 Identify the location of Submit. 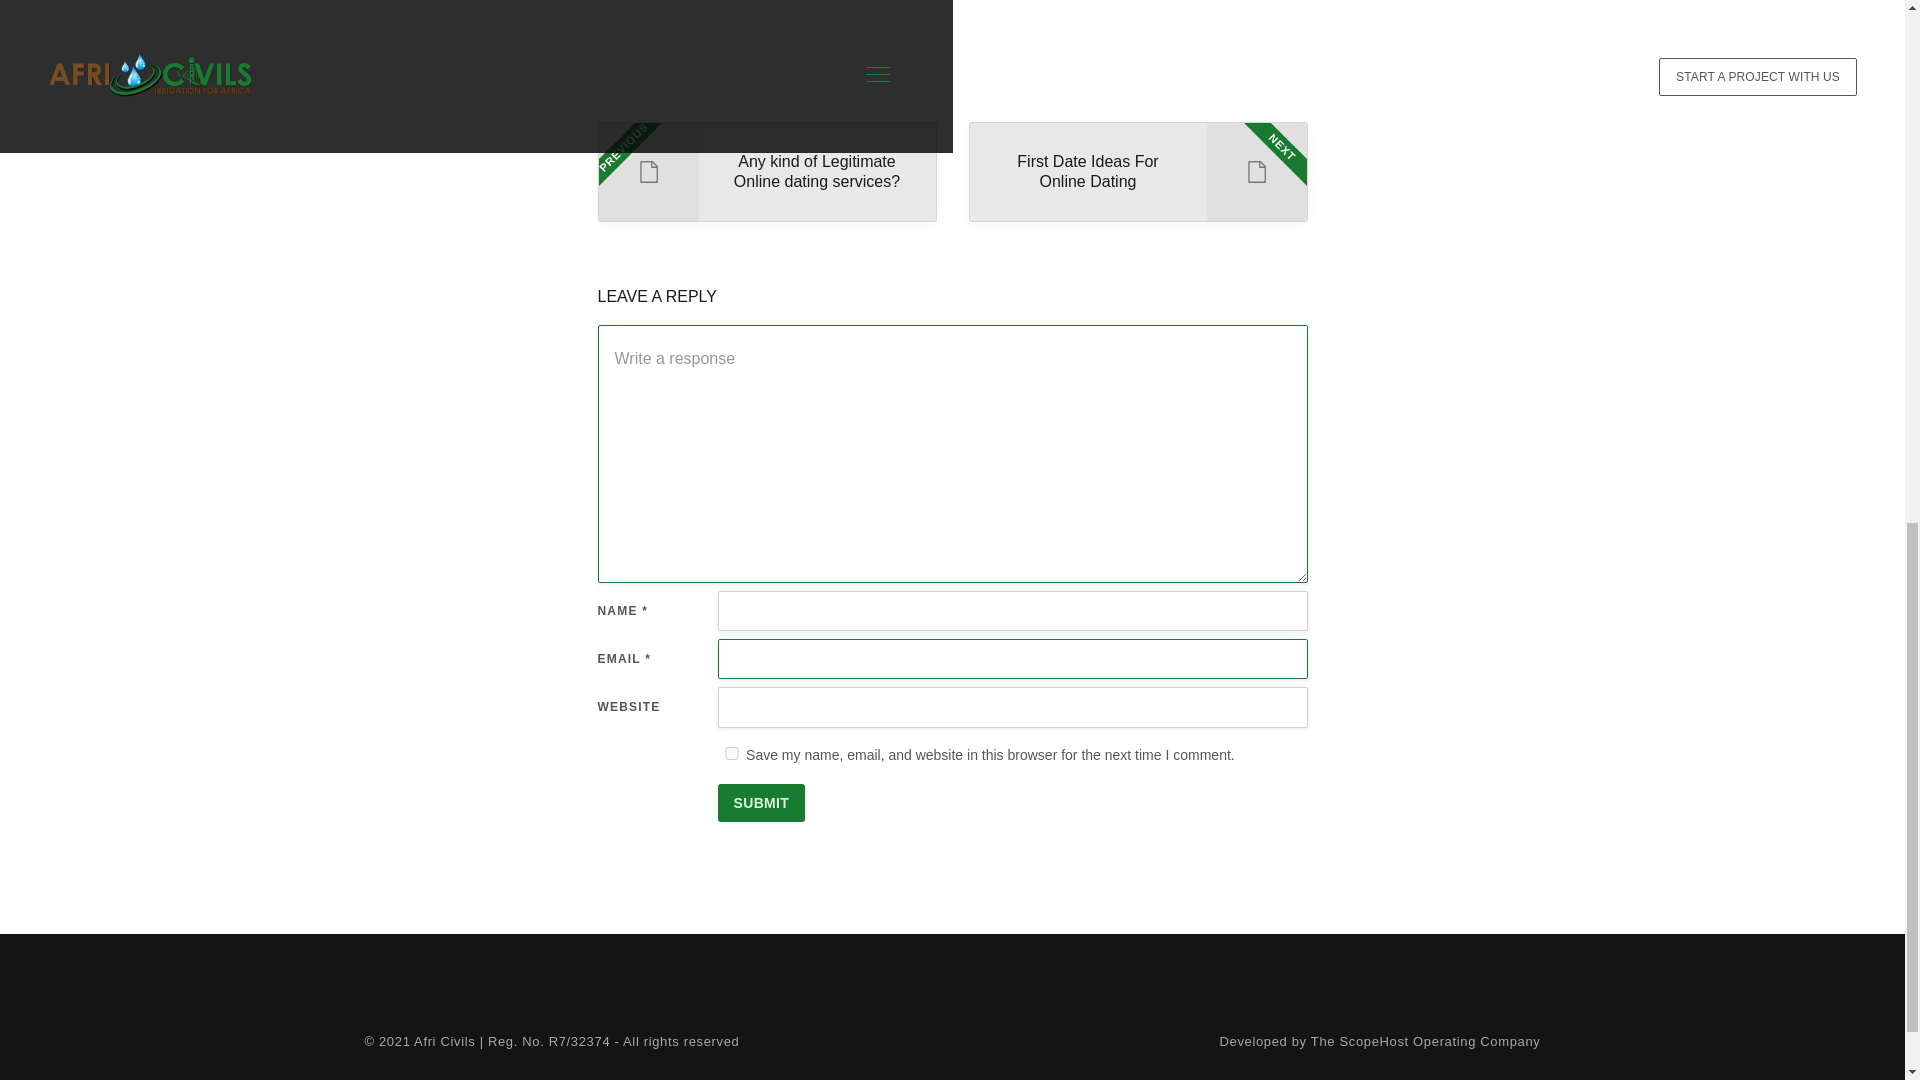
(1137, 172).